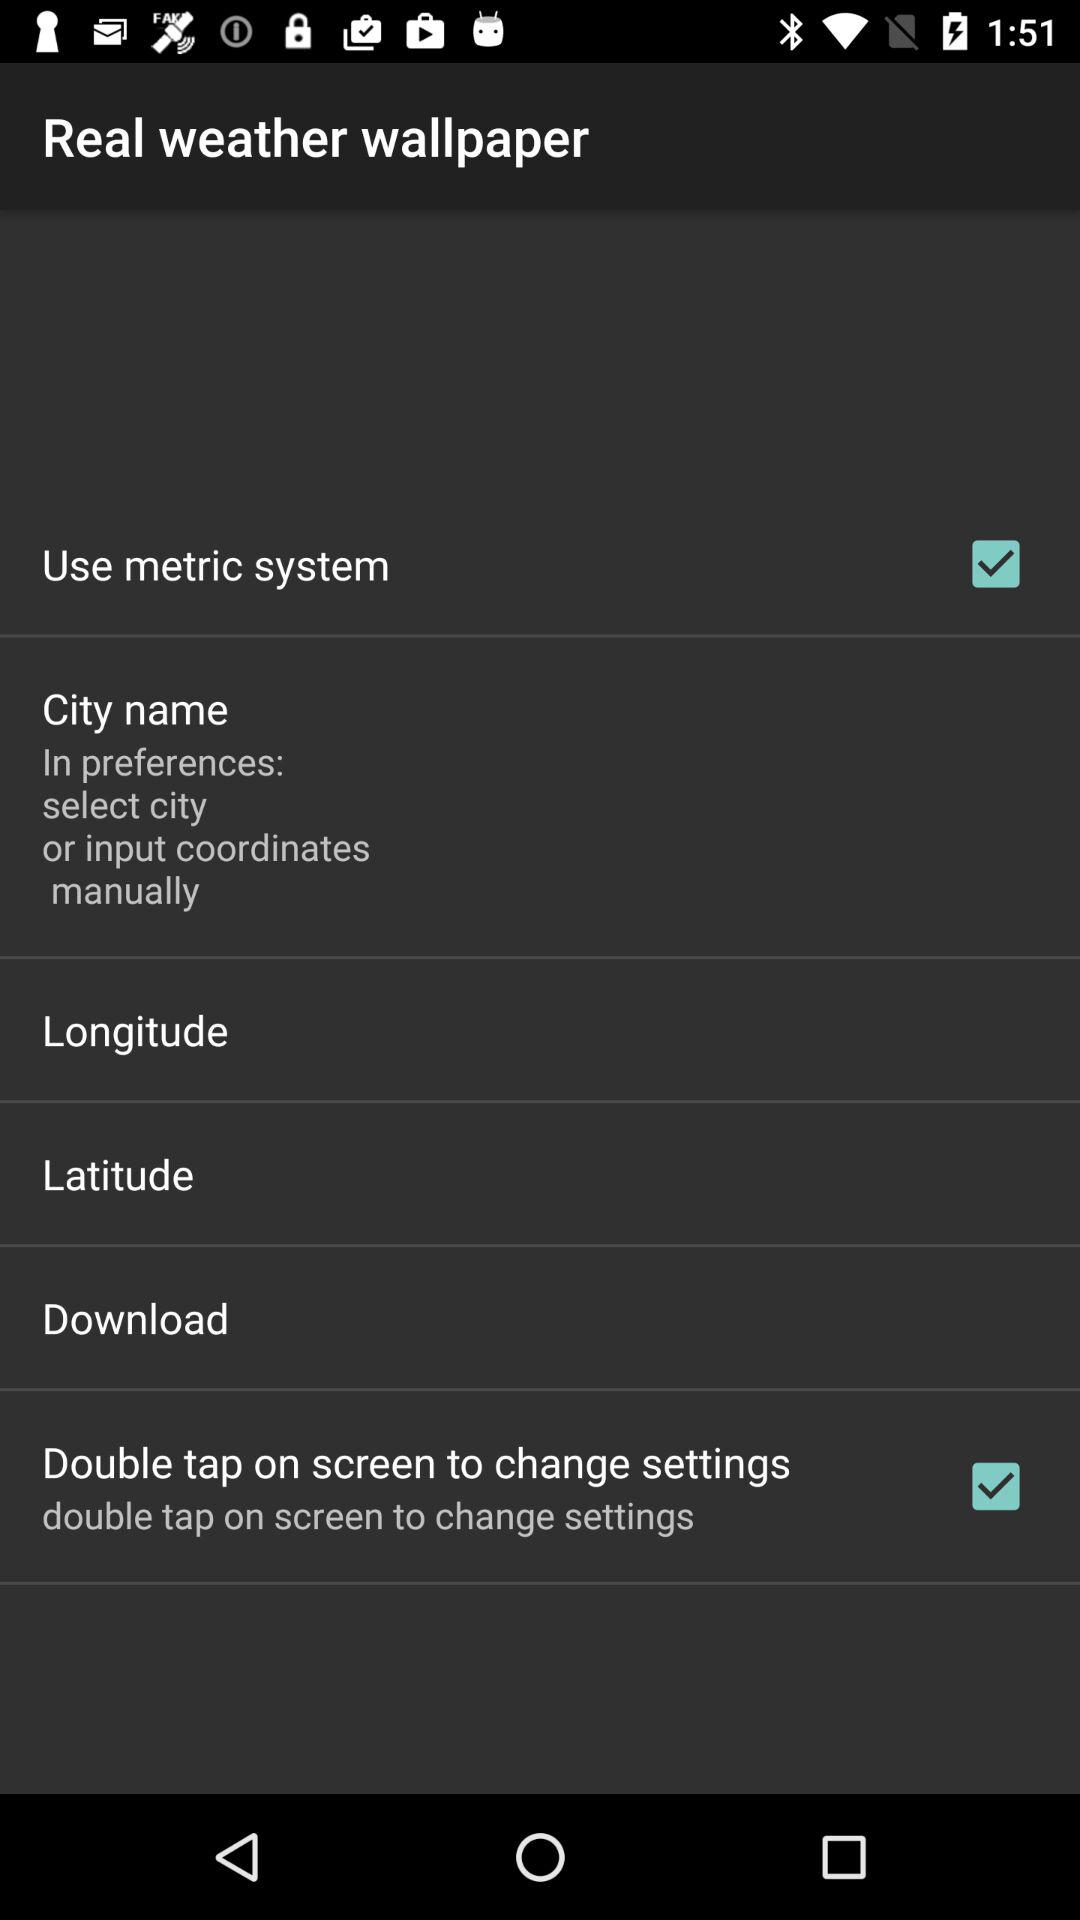  Describe the element at coordinates (216, 564) in the screenshot. I see `open the item below the real weather wallpaper app` at that location.